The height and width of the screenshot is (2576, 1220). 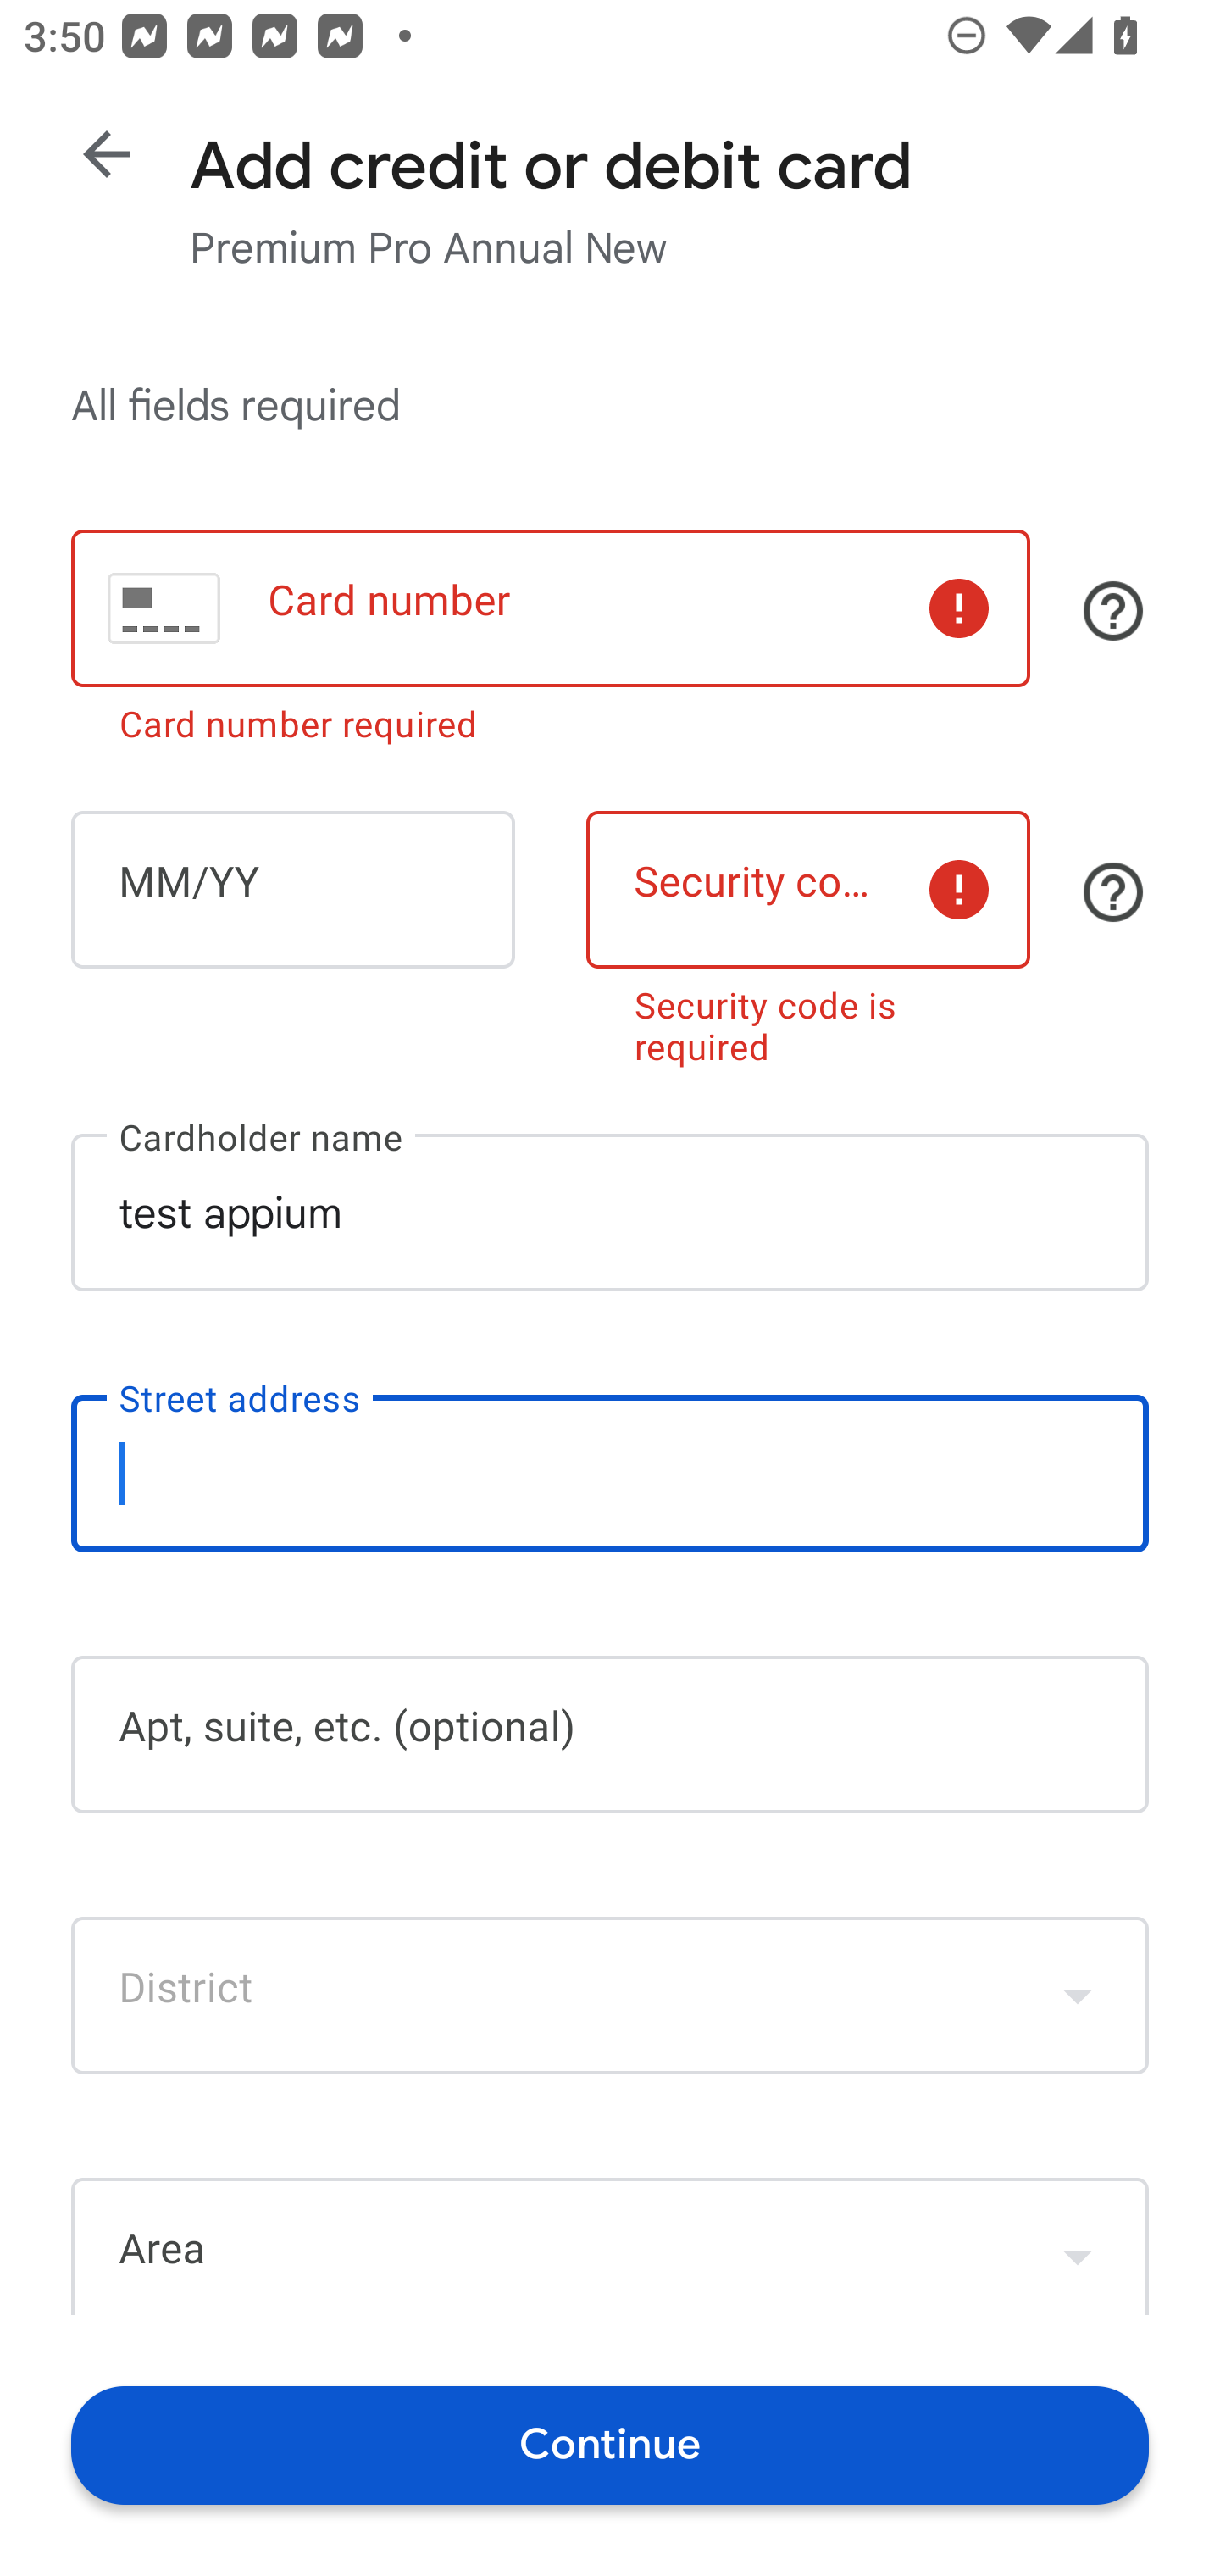 What do you see at coordinates (610, 1212) in the screenshot?
I see `test appium` at bounding box center [610, 1212].